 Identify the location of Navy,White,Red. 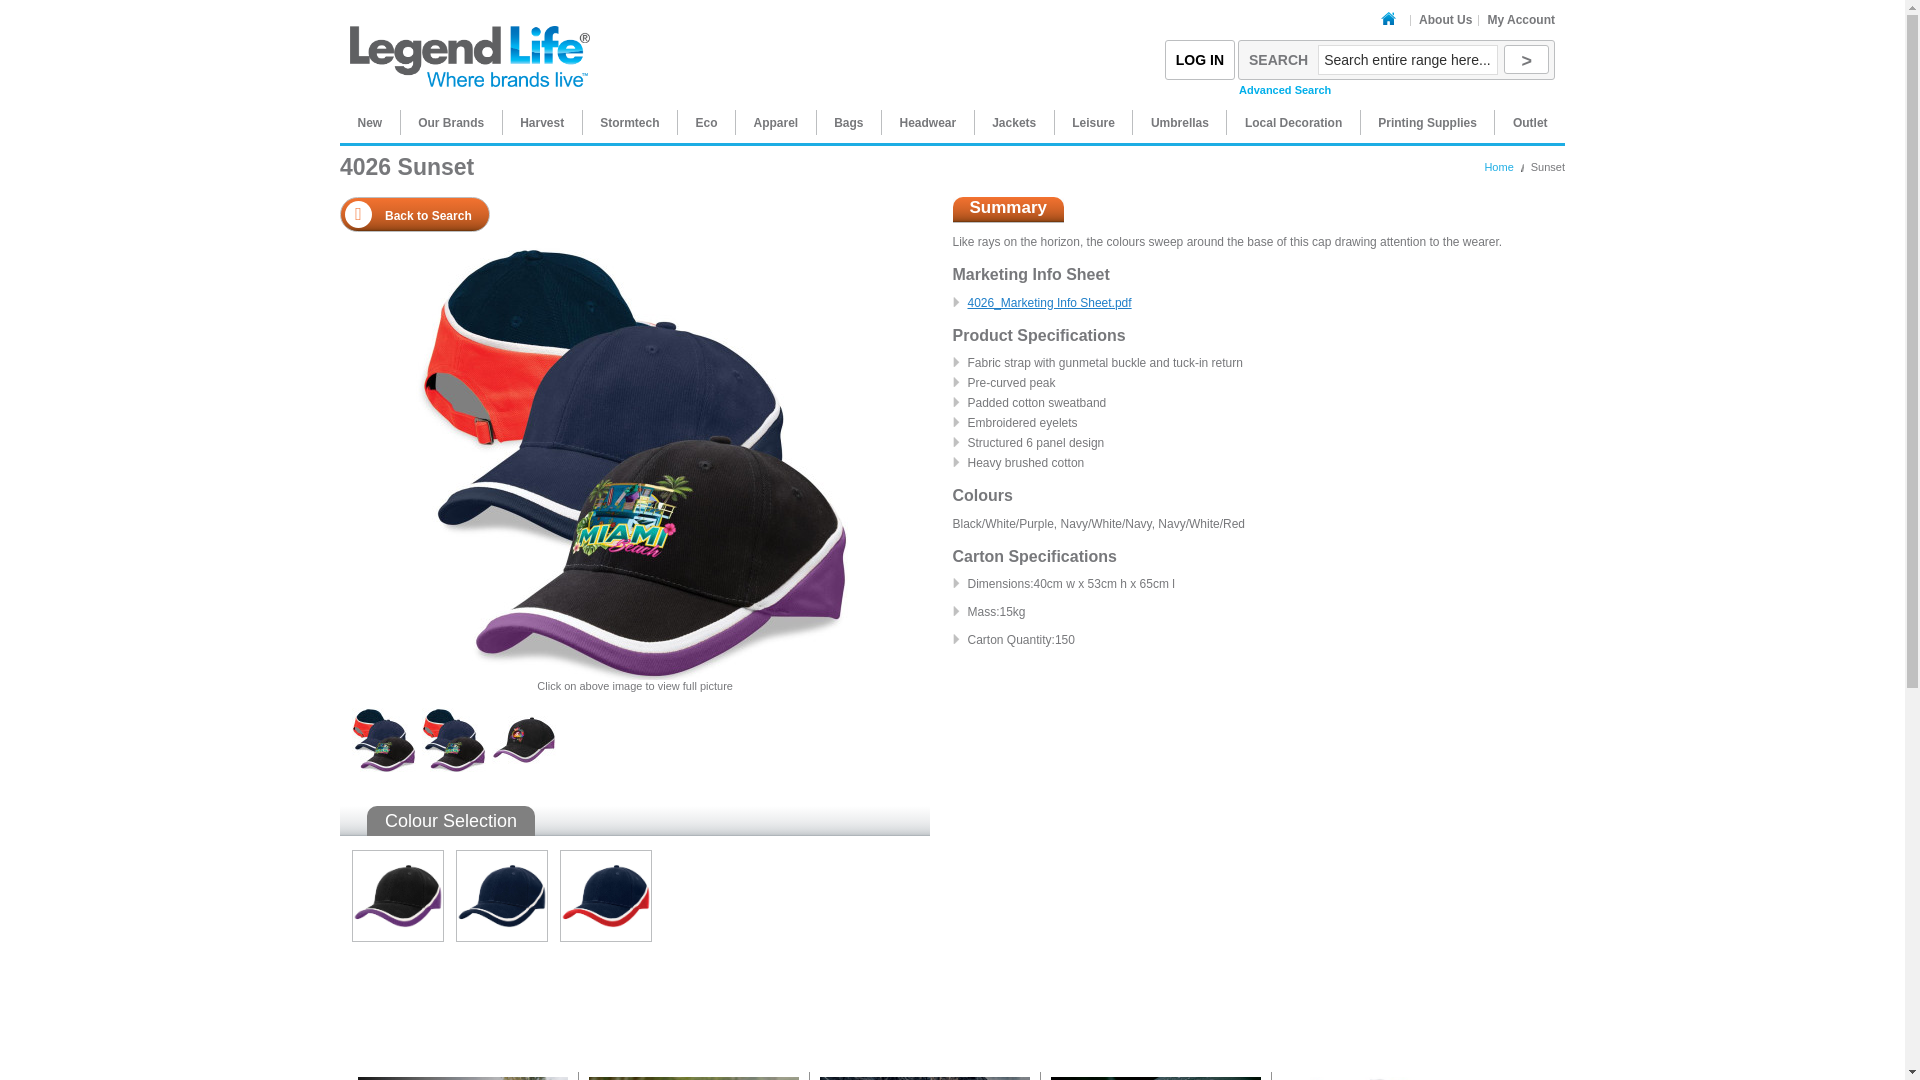
(600, 857).